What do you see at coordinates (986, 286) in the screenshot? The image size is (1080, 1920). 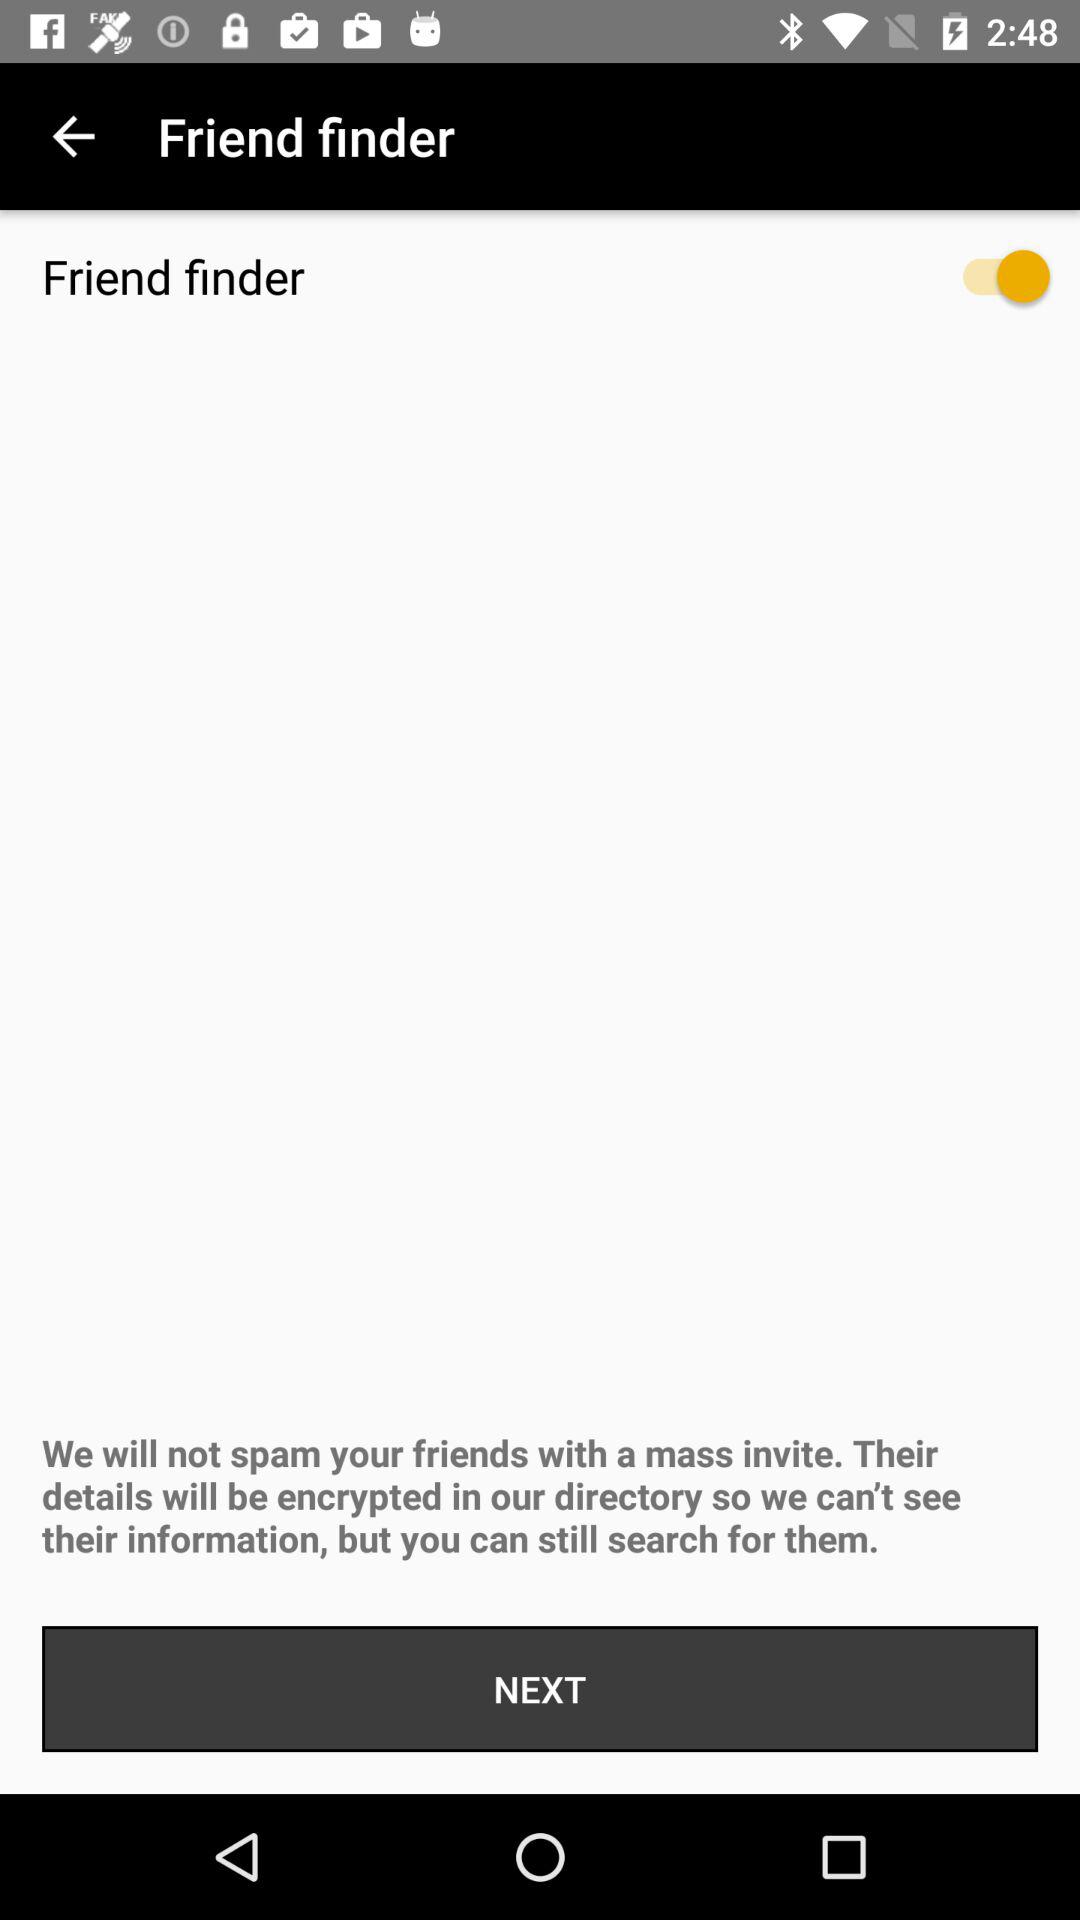 I see `launch icon at the top right corner` at bounding box center [986, 286].